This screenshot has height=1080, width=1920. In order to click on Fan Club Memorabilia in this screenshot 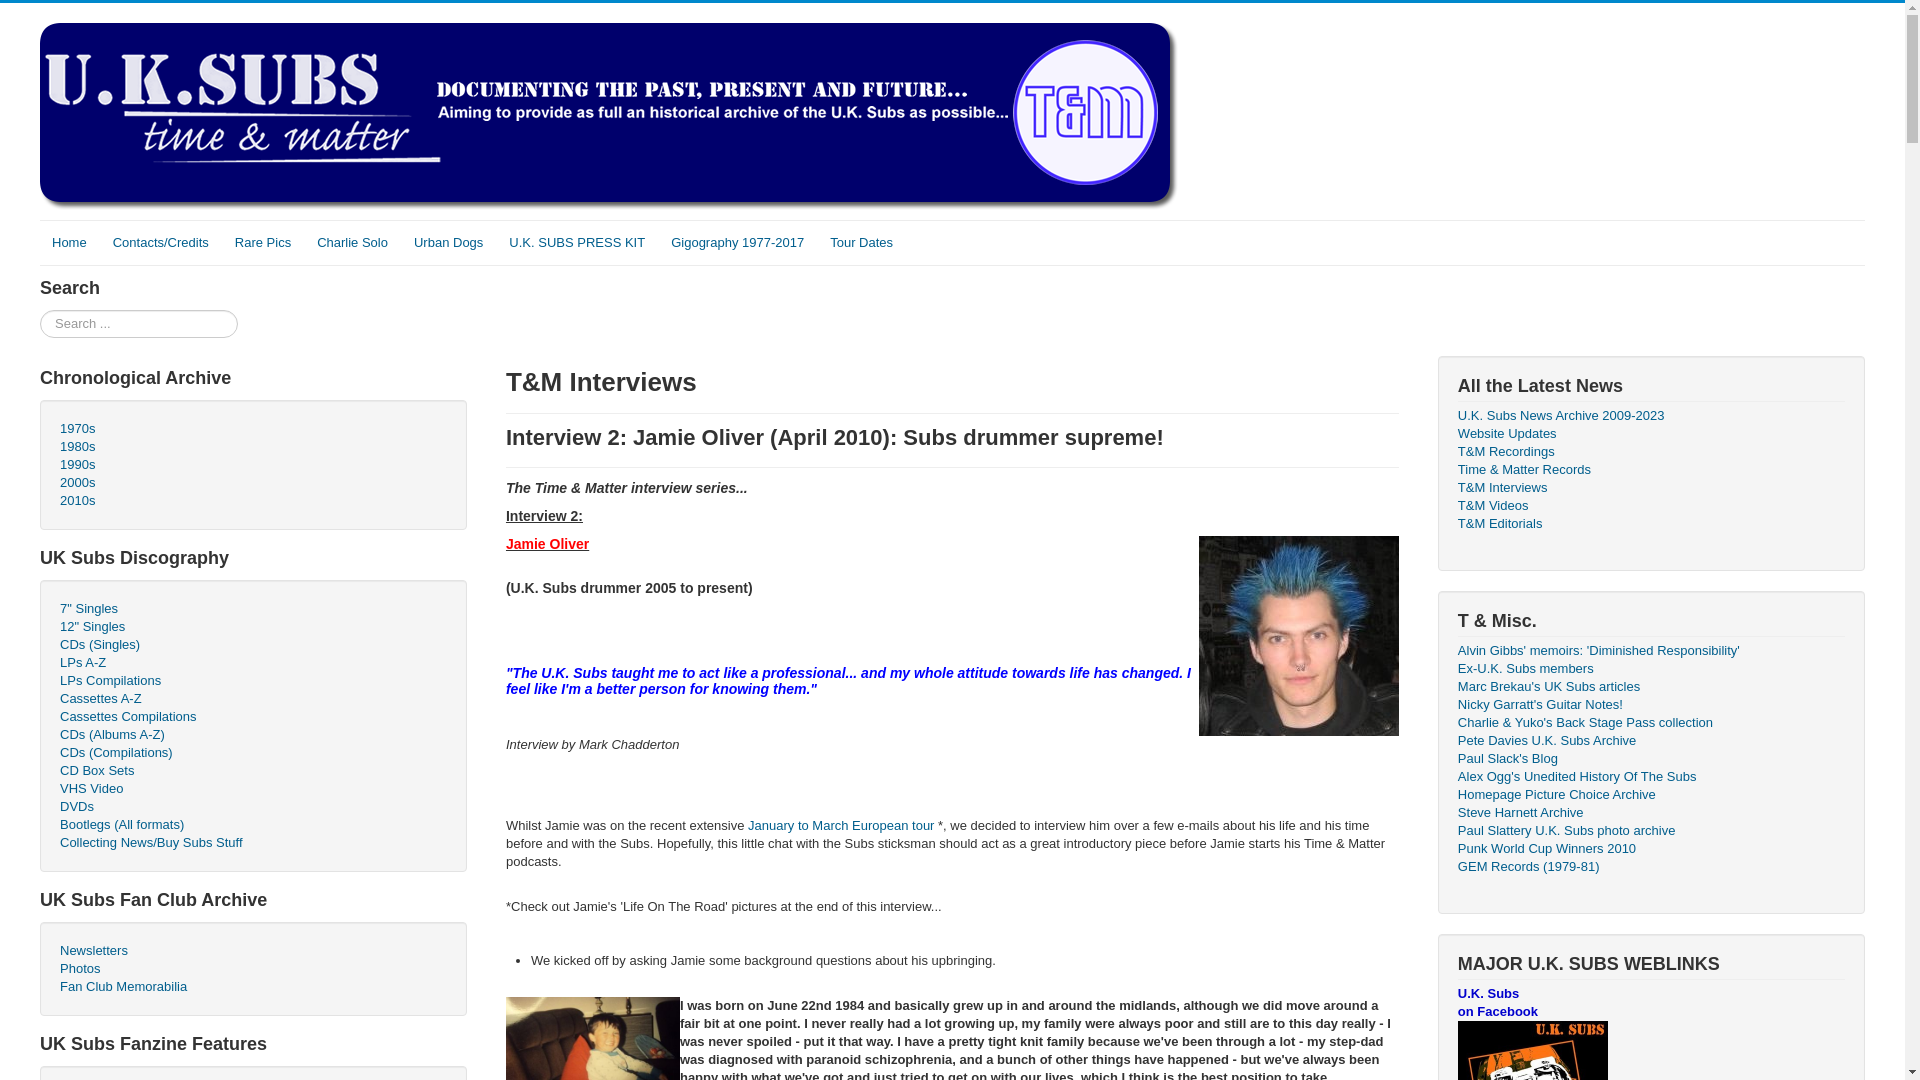, I will do `click(253, 986)`.